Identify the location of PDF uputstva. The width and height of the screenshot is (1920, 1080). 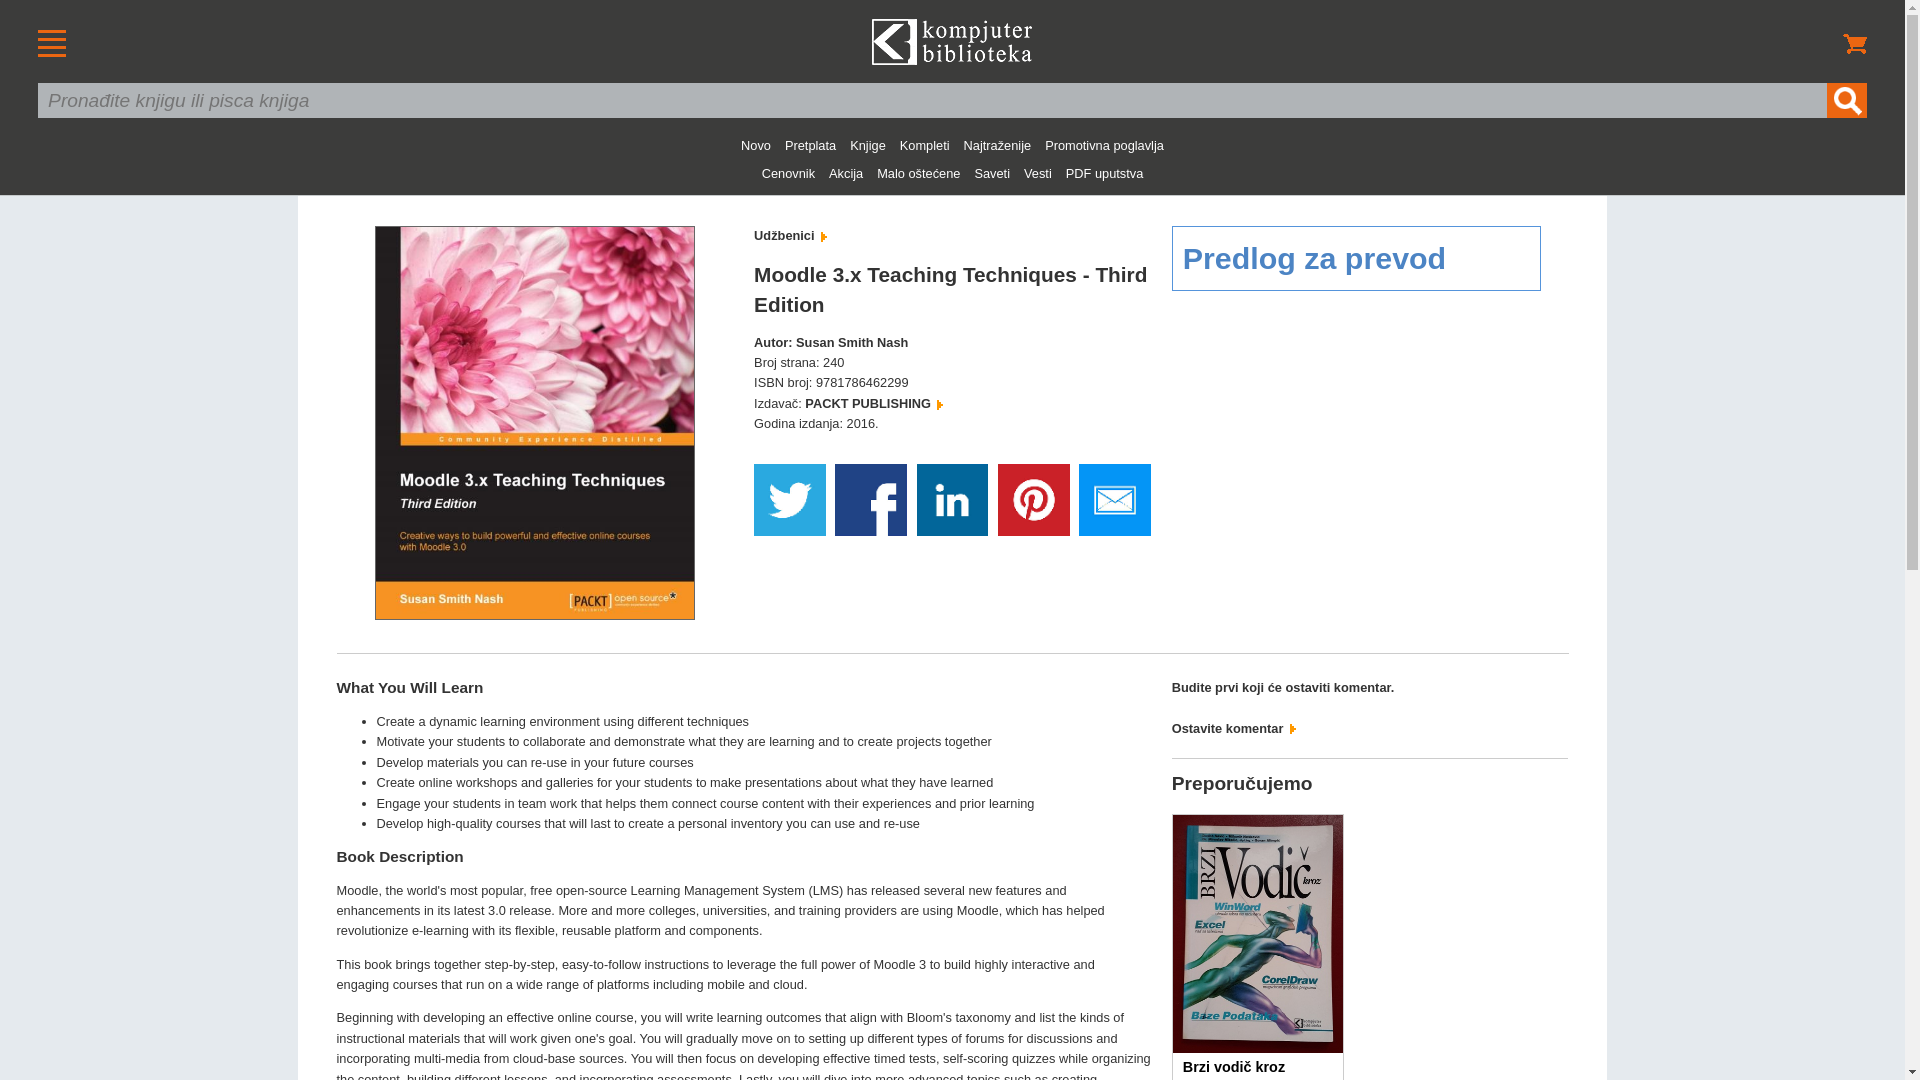
(1104, 174).